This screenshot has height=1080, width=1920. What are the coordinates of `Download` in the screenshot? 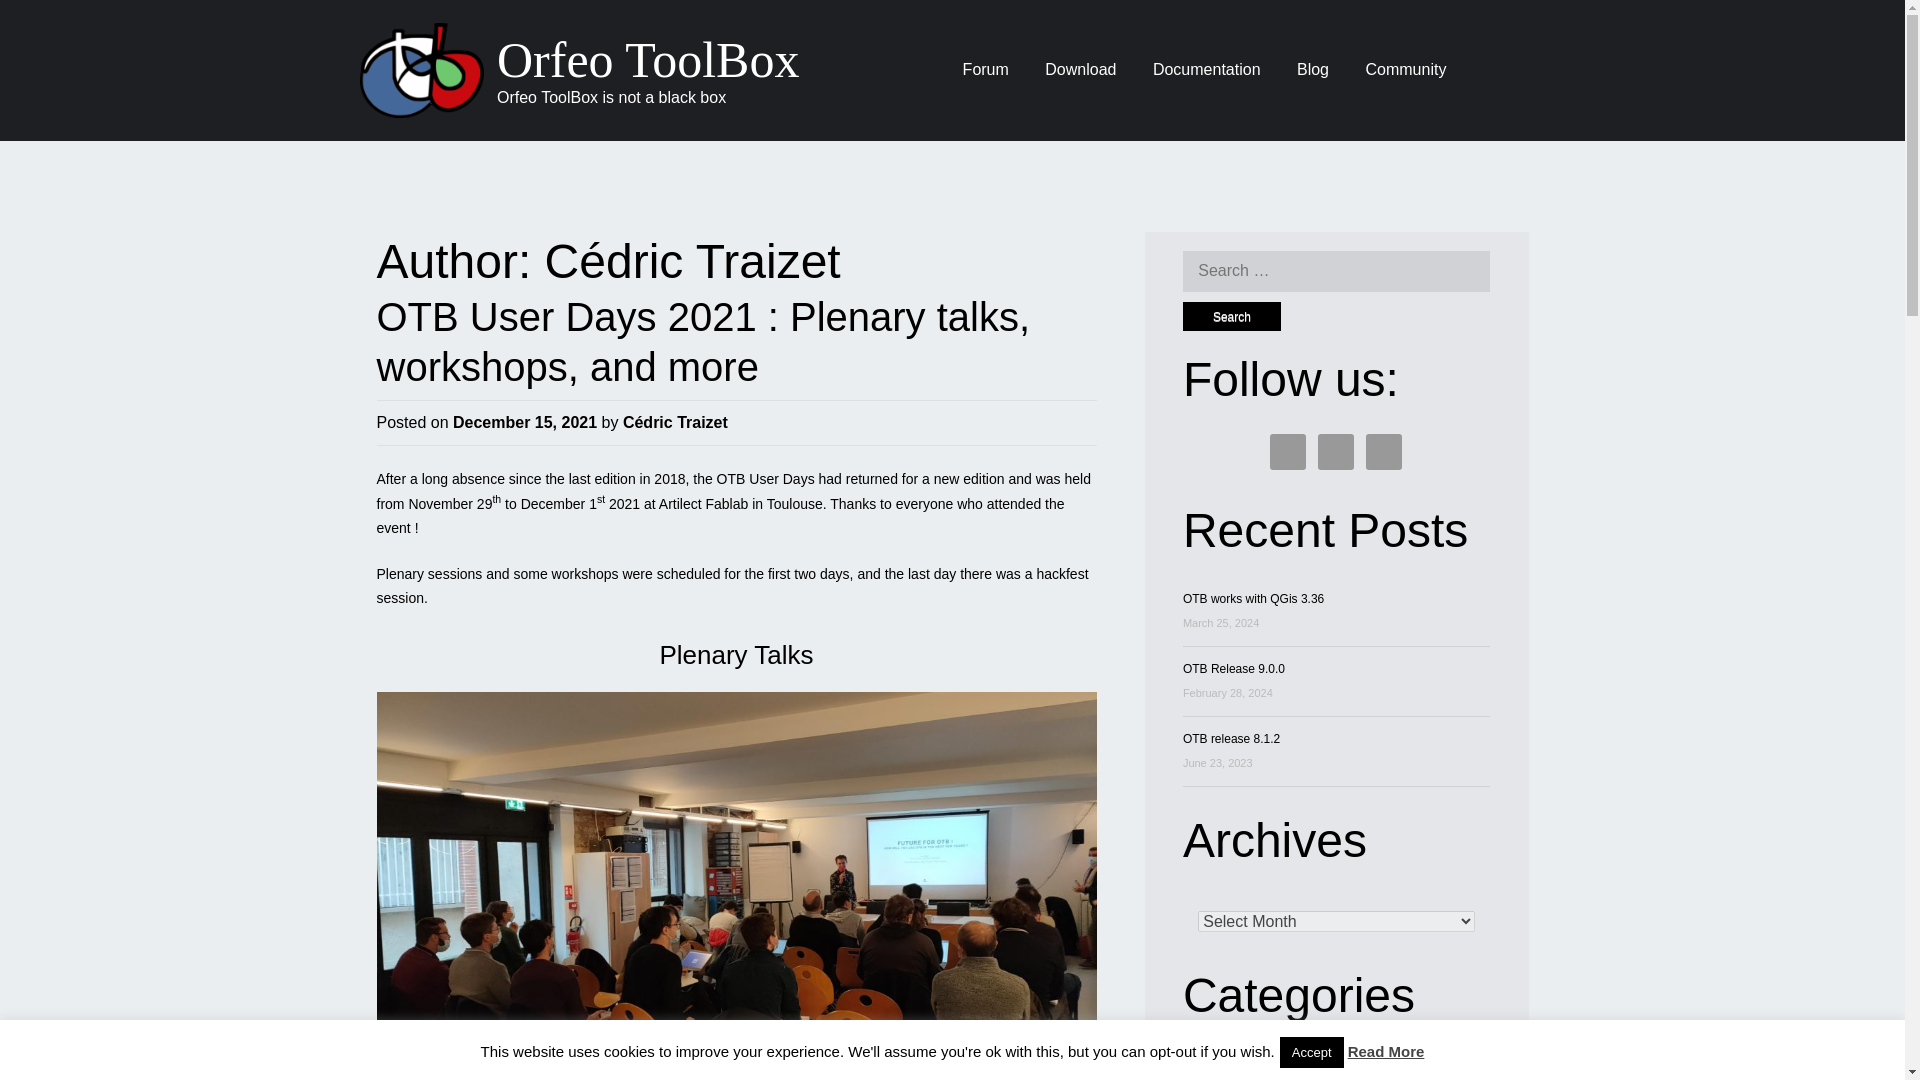 It's located at (1080, 70).